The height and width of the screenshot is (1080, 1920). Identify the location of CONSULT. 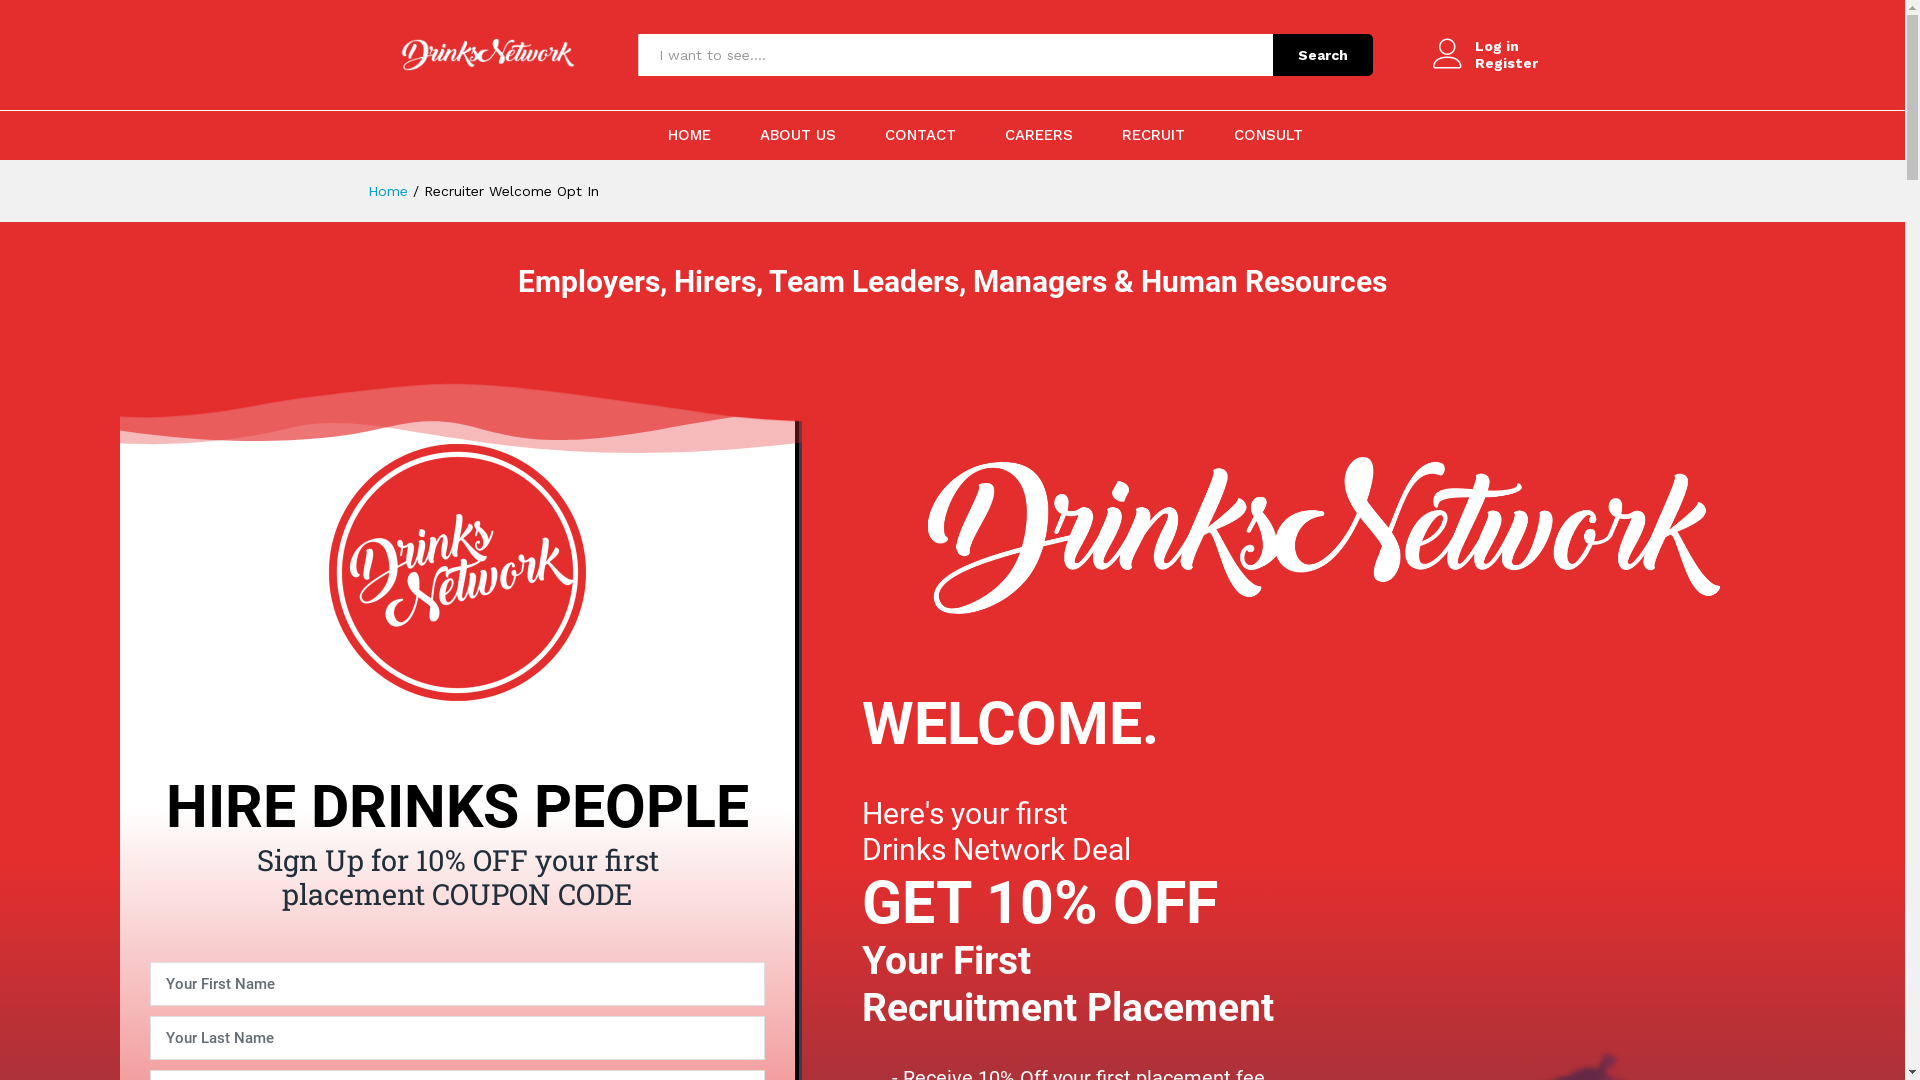
(1268, 136).